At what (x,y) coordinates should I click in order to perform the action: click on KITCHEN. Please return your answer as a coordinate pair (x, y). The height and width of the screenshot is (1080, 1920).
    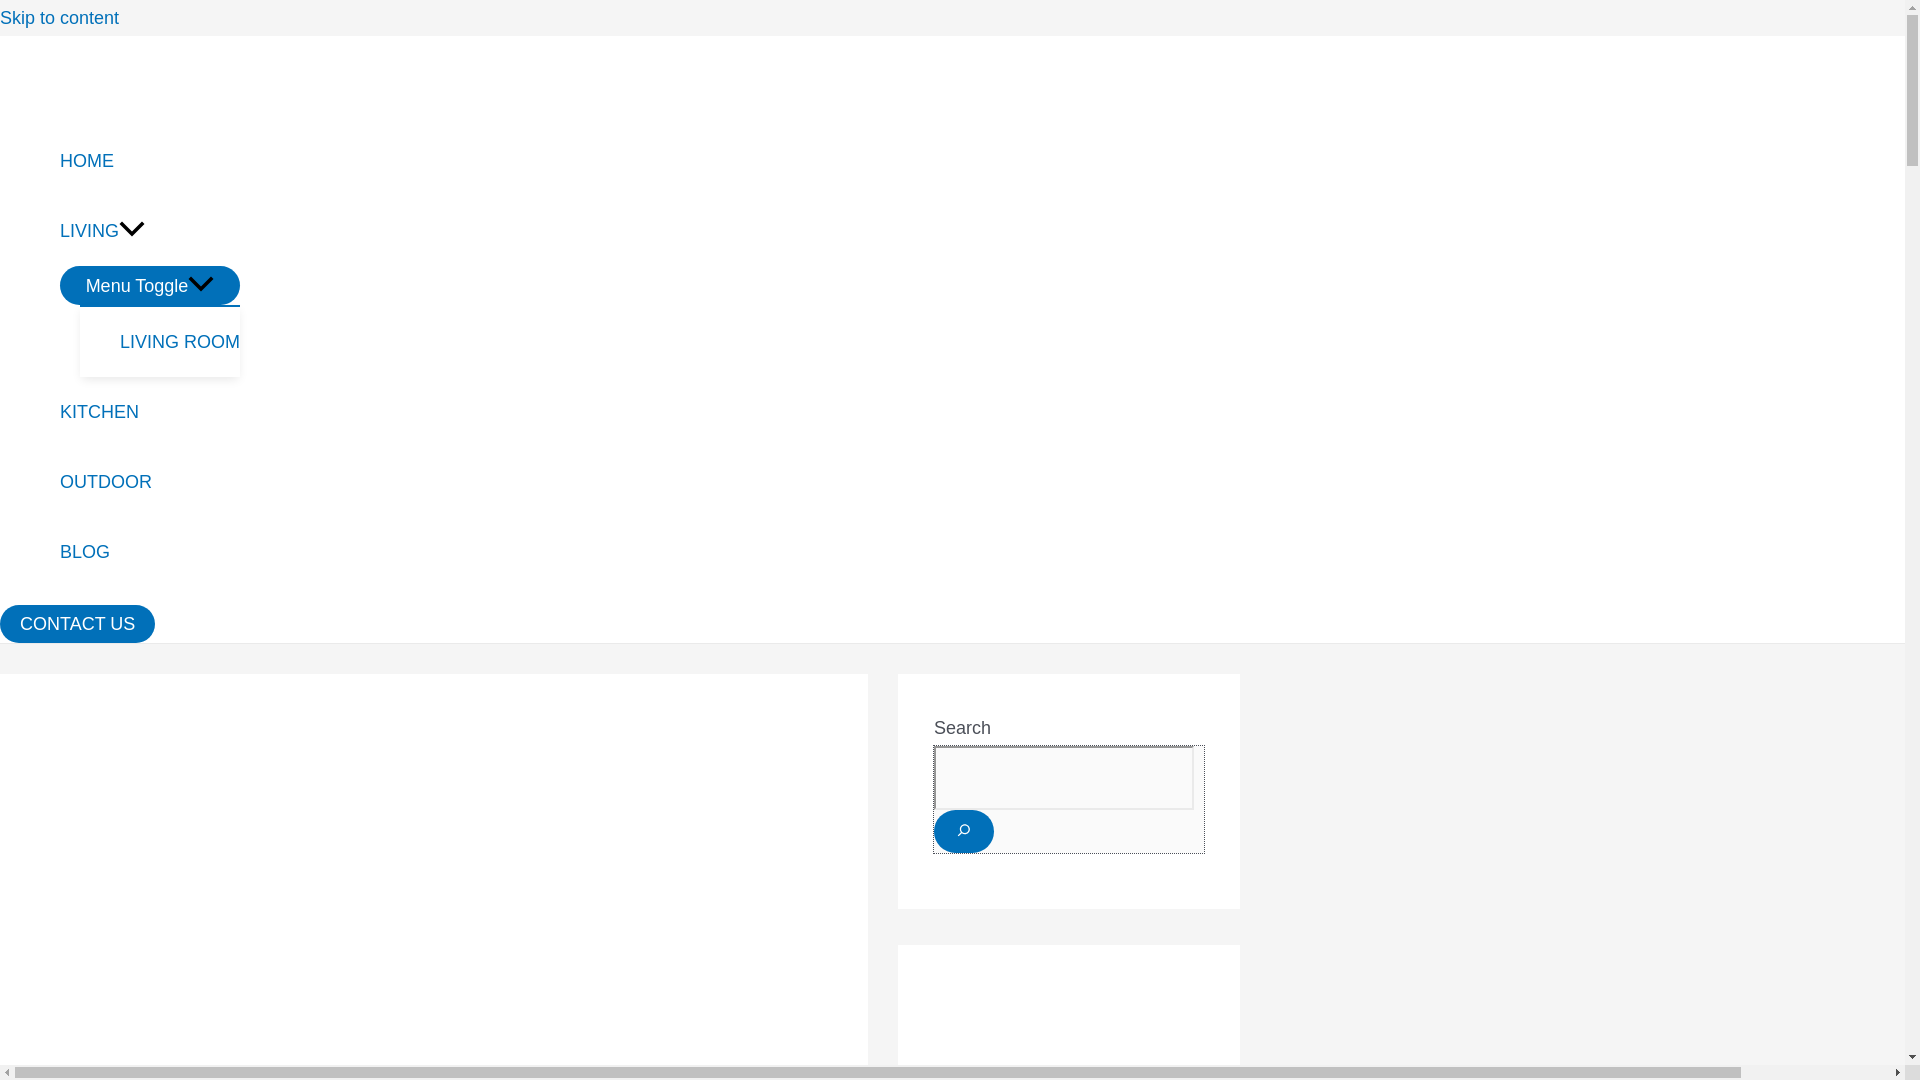
    Looking at the image, I should click on (150, 412).